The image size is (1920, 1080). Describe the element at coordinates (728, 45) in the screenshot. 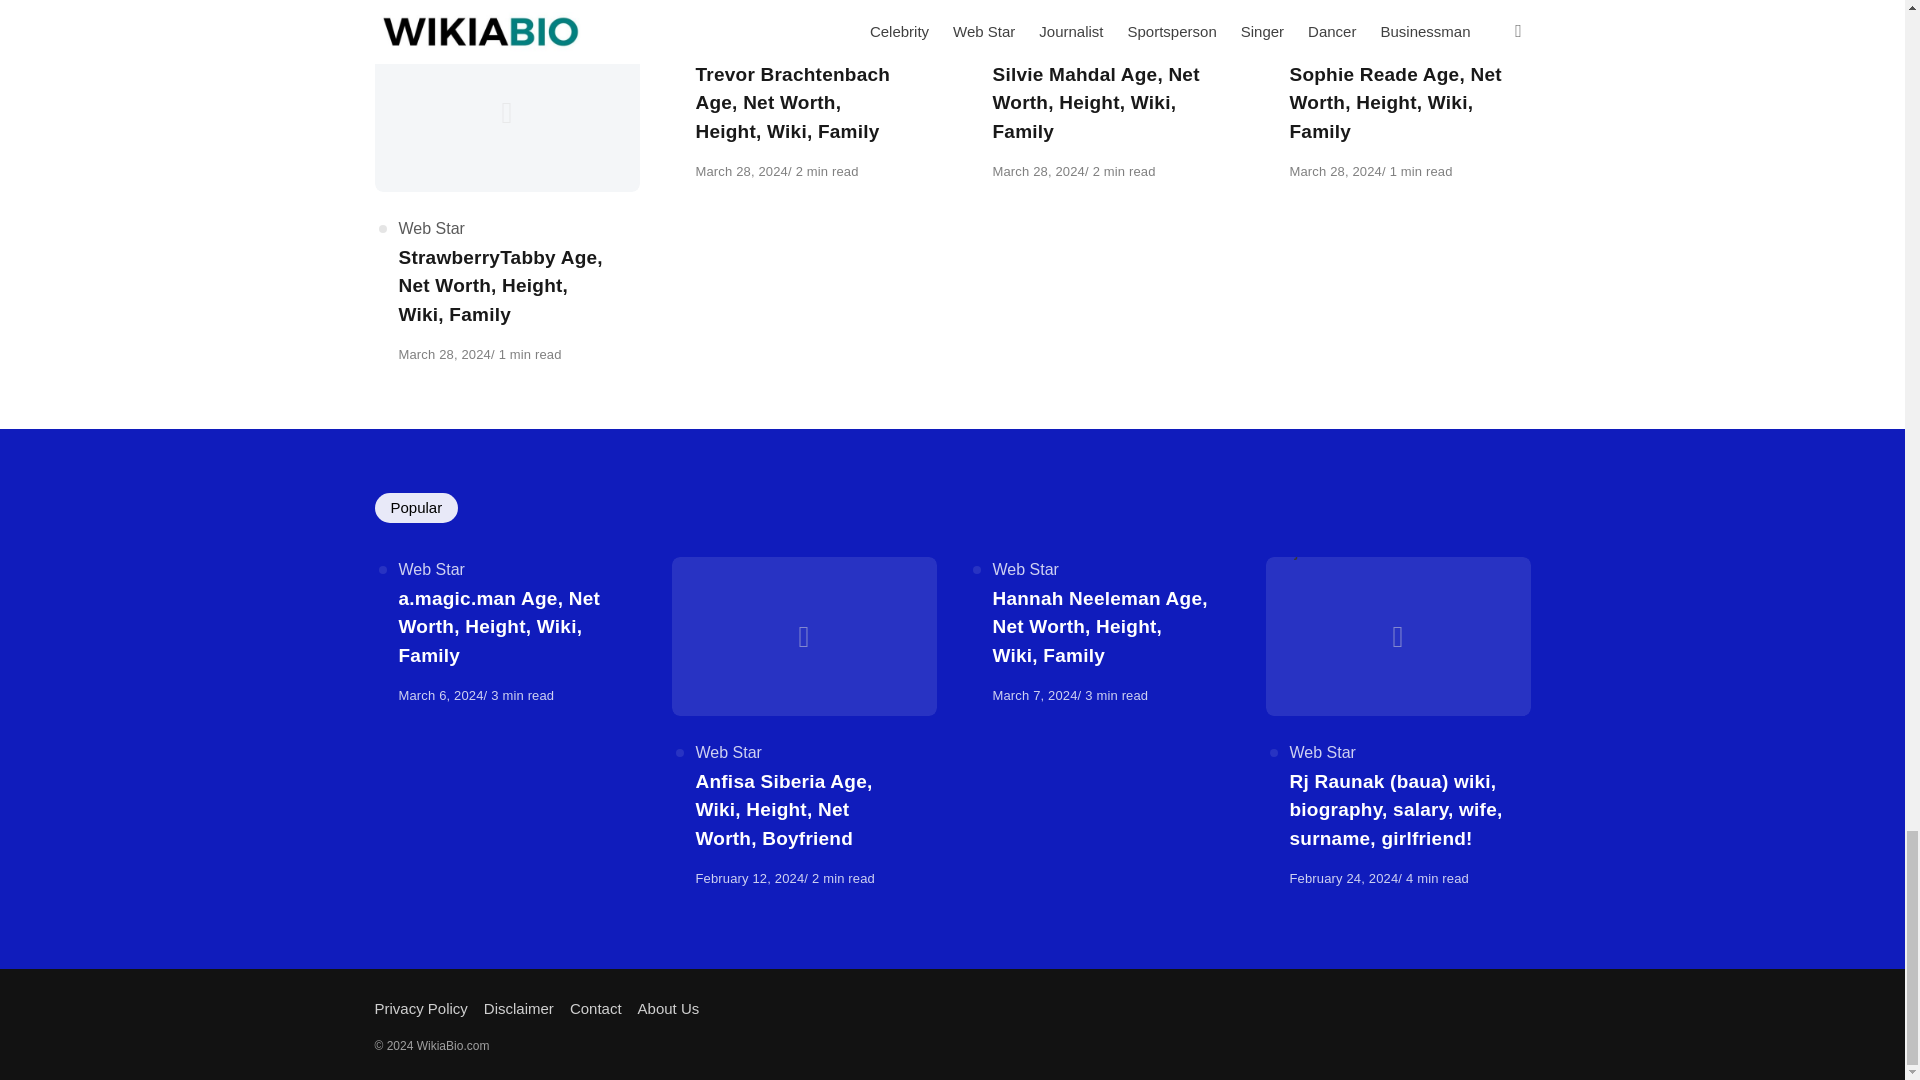

I see `Web Star` at that location.